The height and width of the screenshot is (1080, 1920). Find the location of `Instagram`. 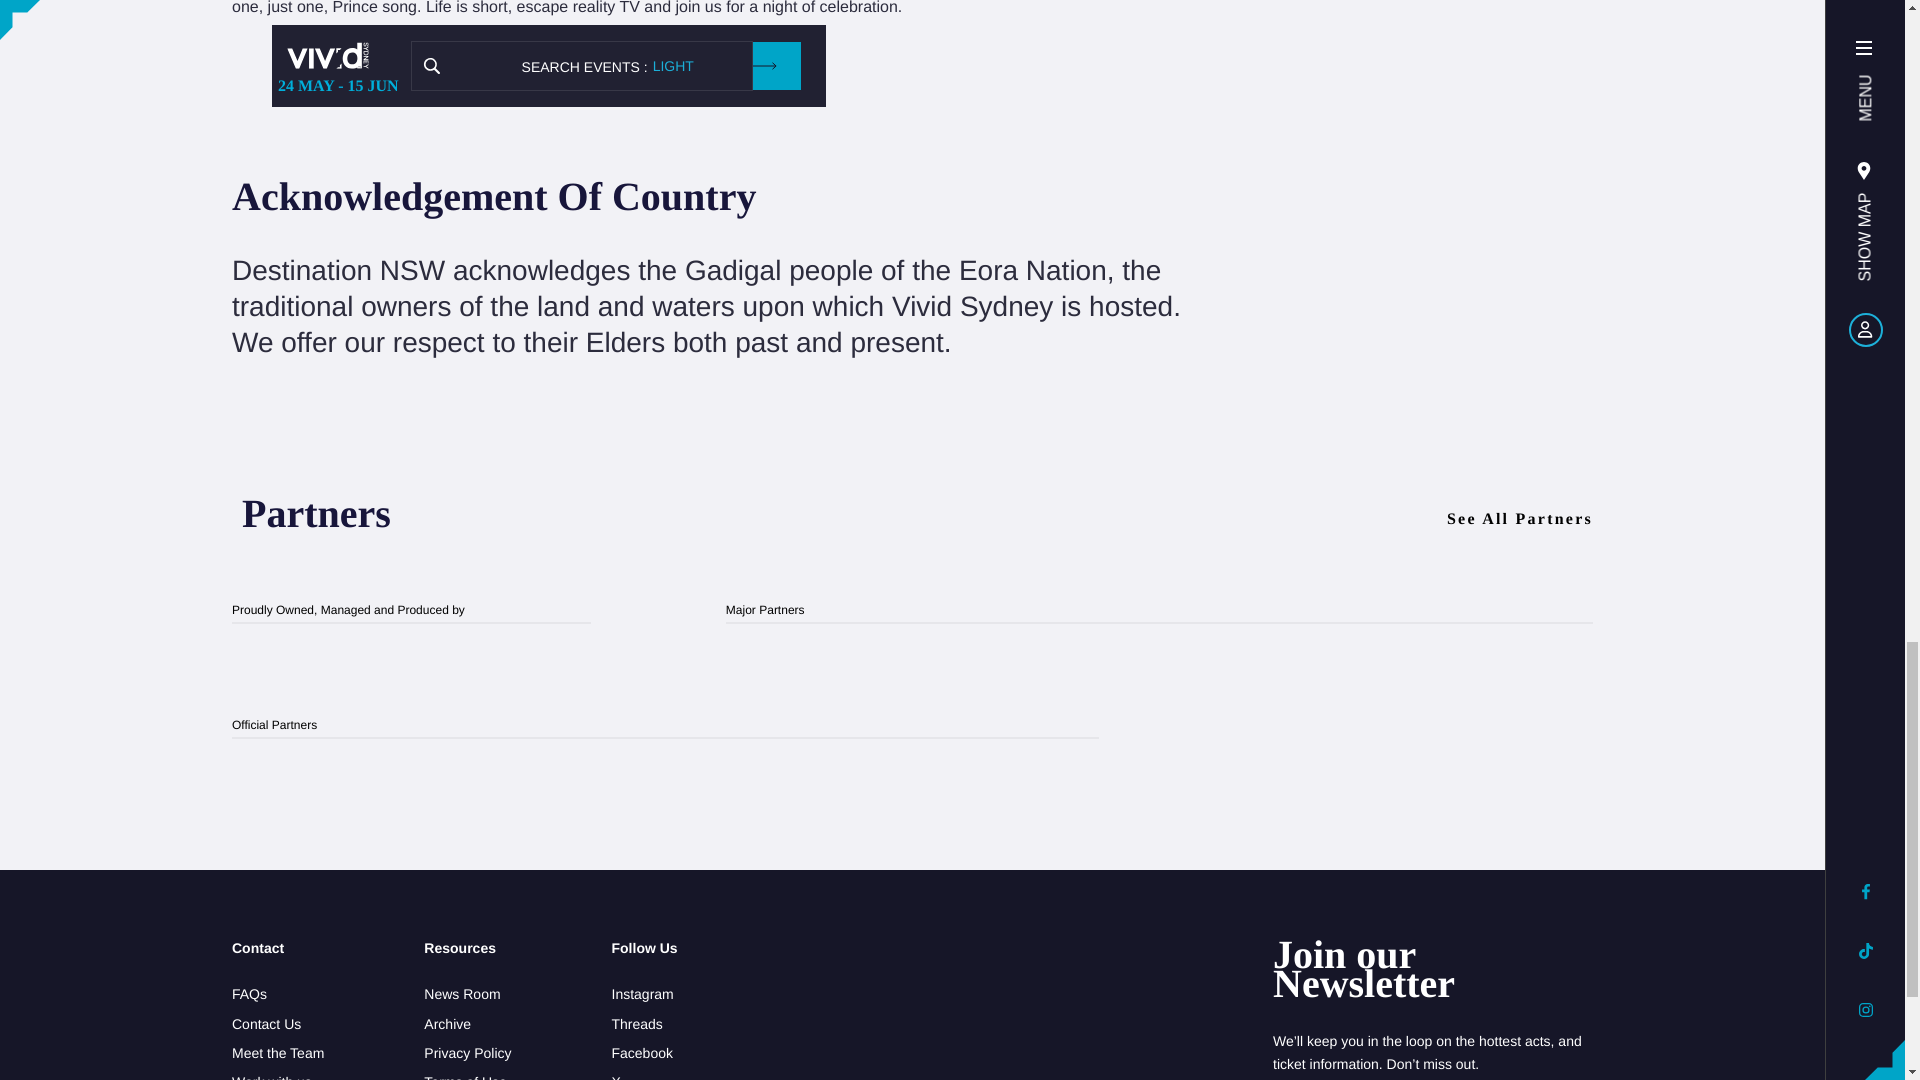

Instagram is located at coordinates (644, 994).